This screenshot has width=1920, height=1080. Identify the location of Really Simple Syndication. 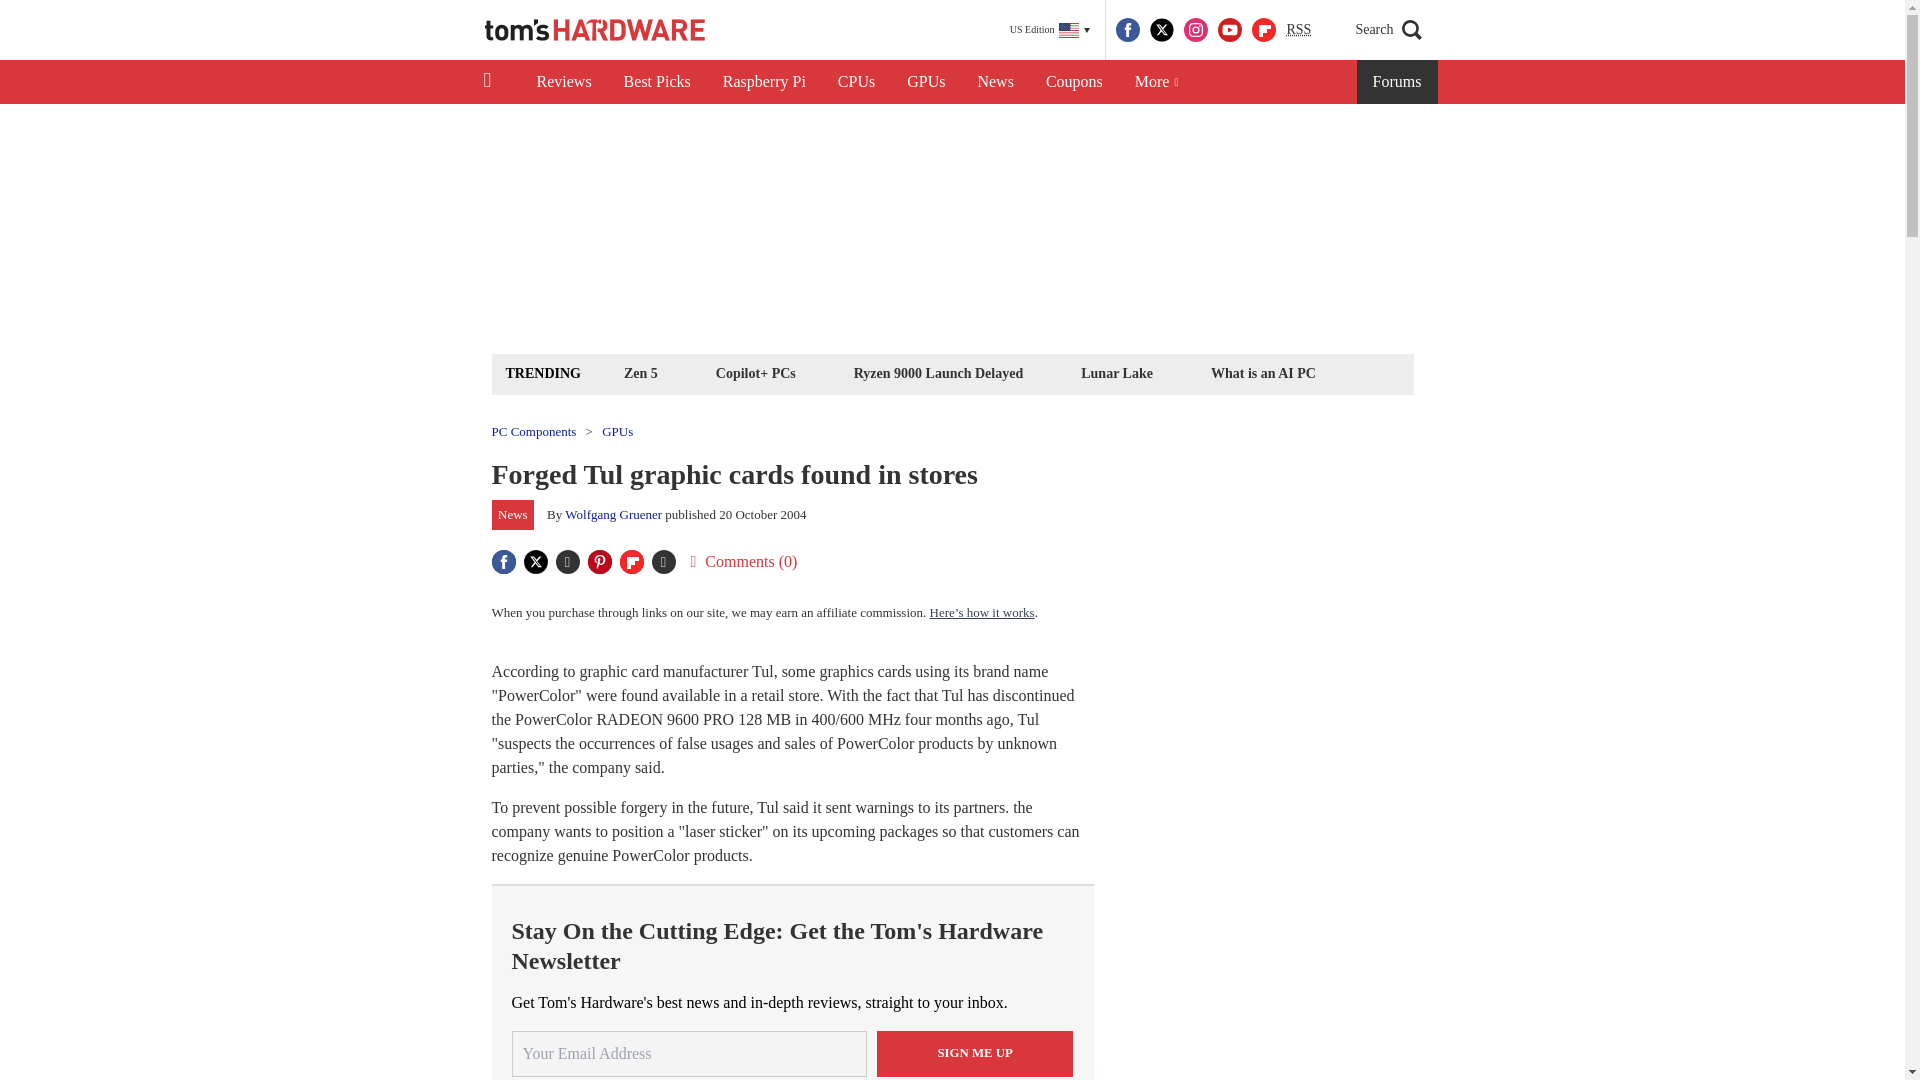
(1298, 28).